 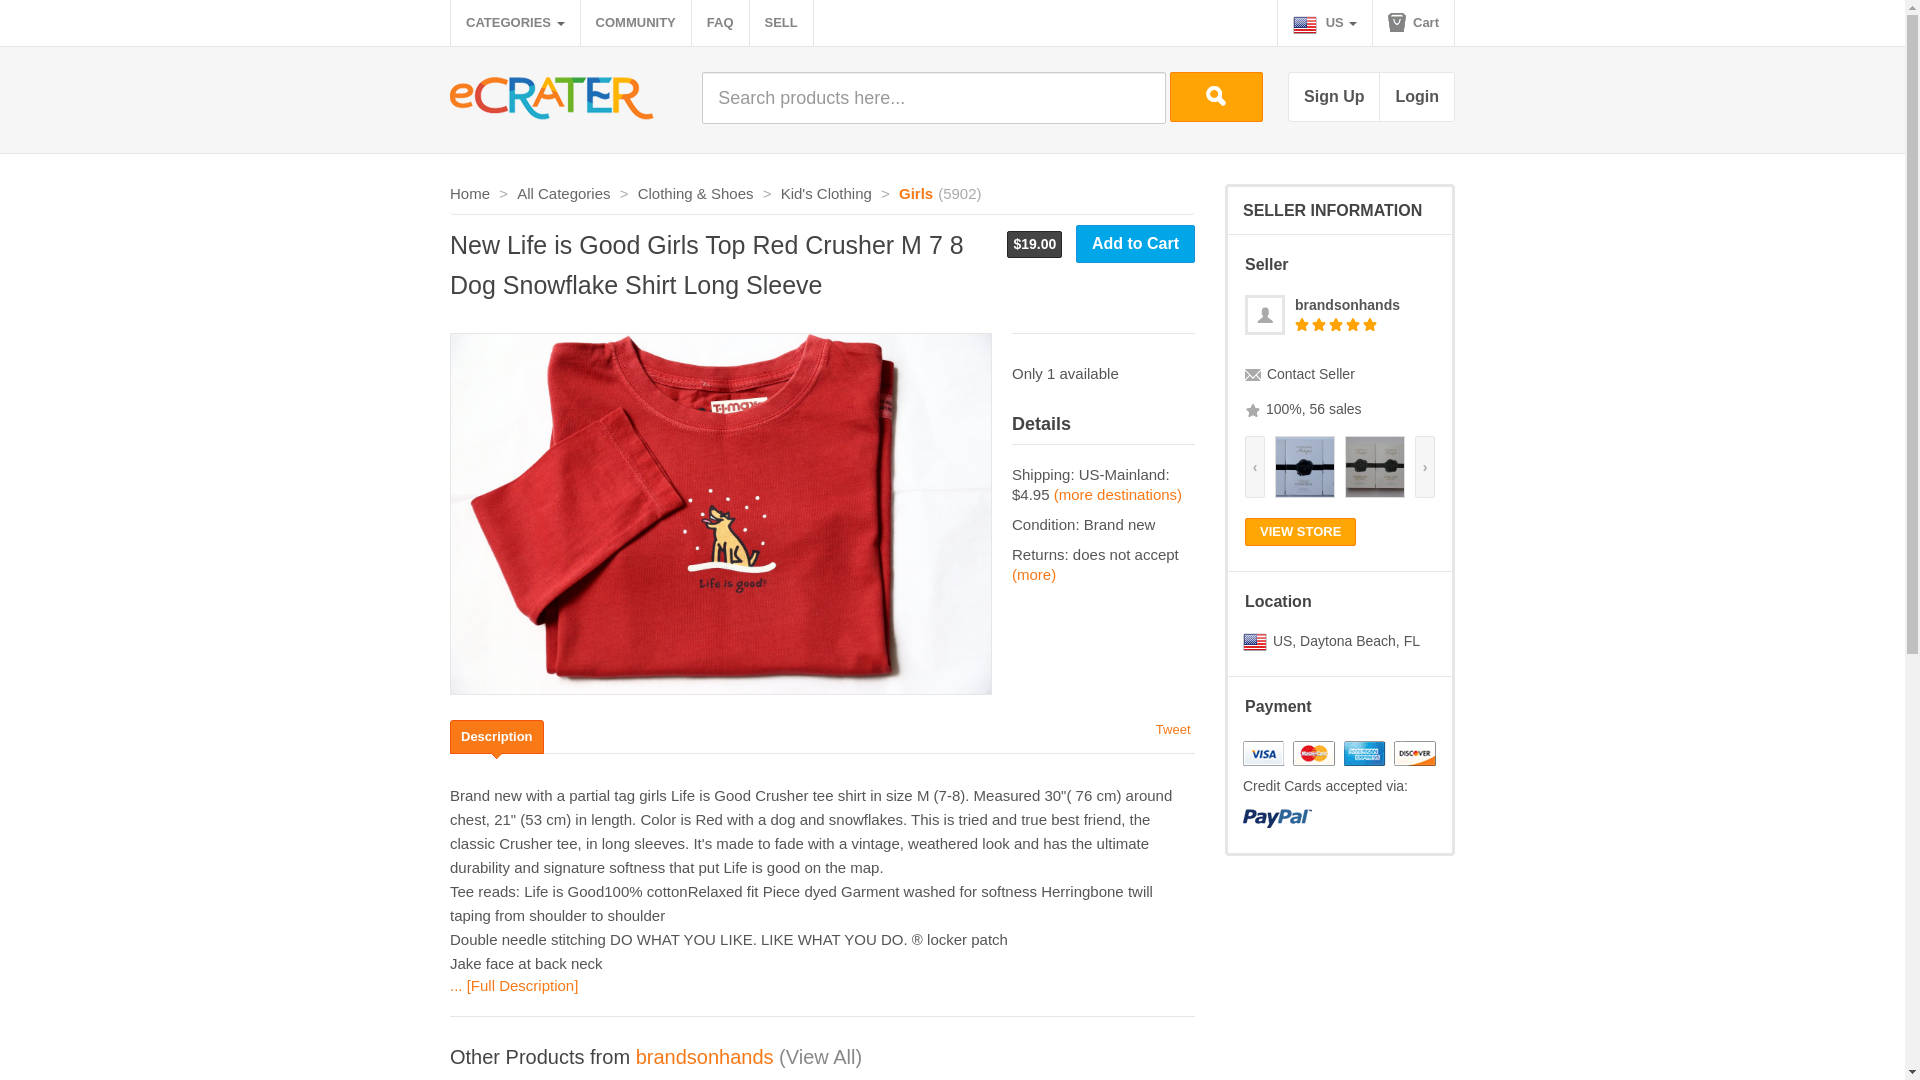 What do you see at coordinates (1325, 23) in the screenshot?
I see `US` at bounding box center [1325, 23].